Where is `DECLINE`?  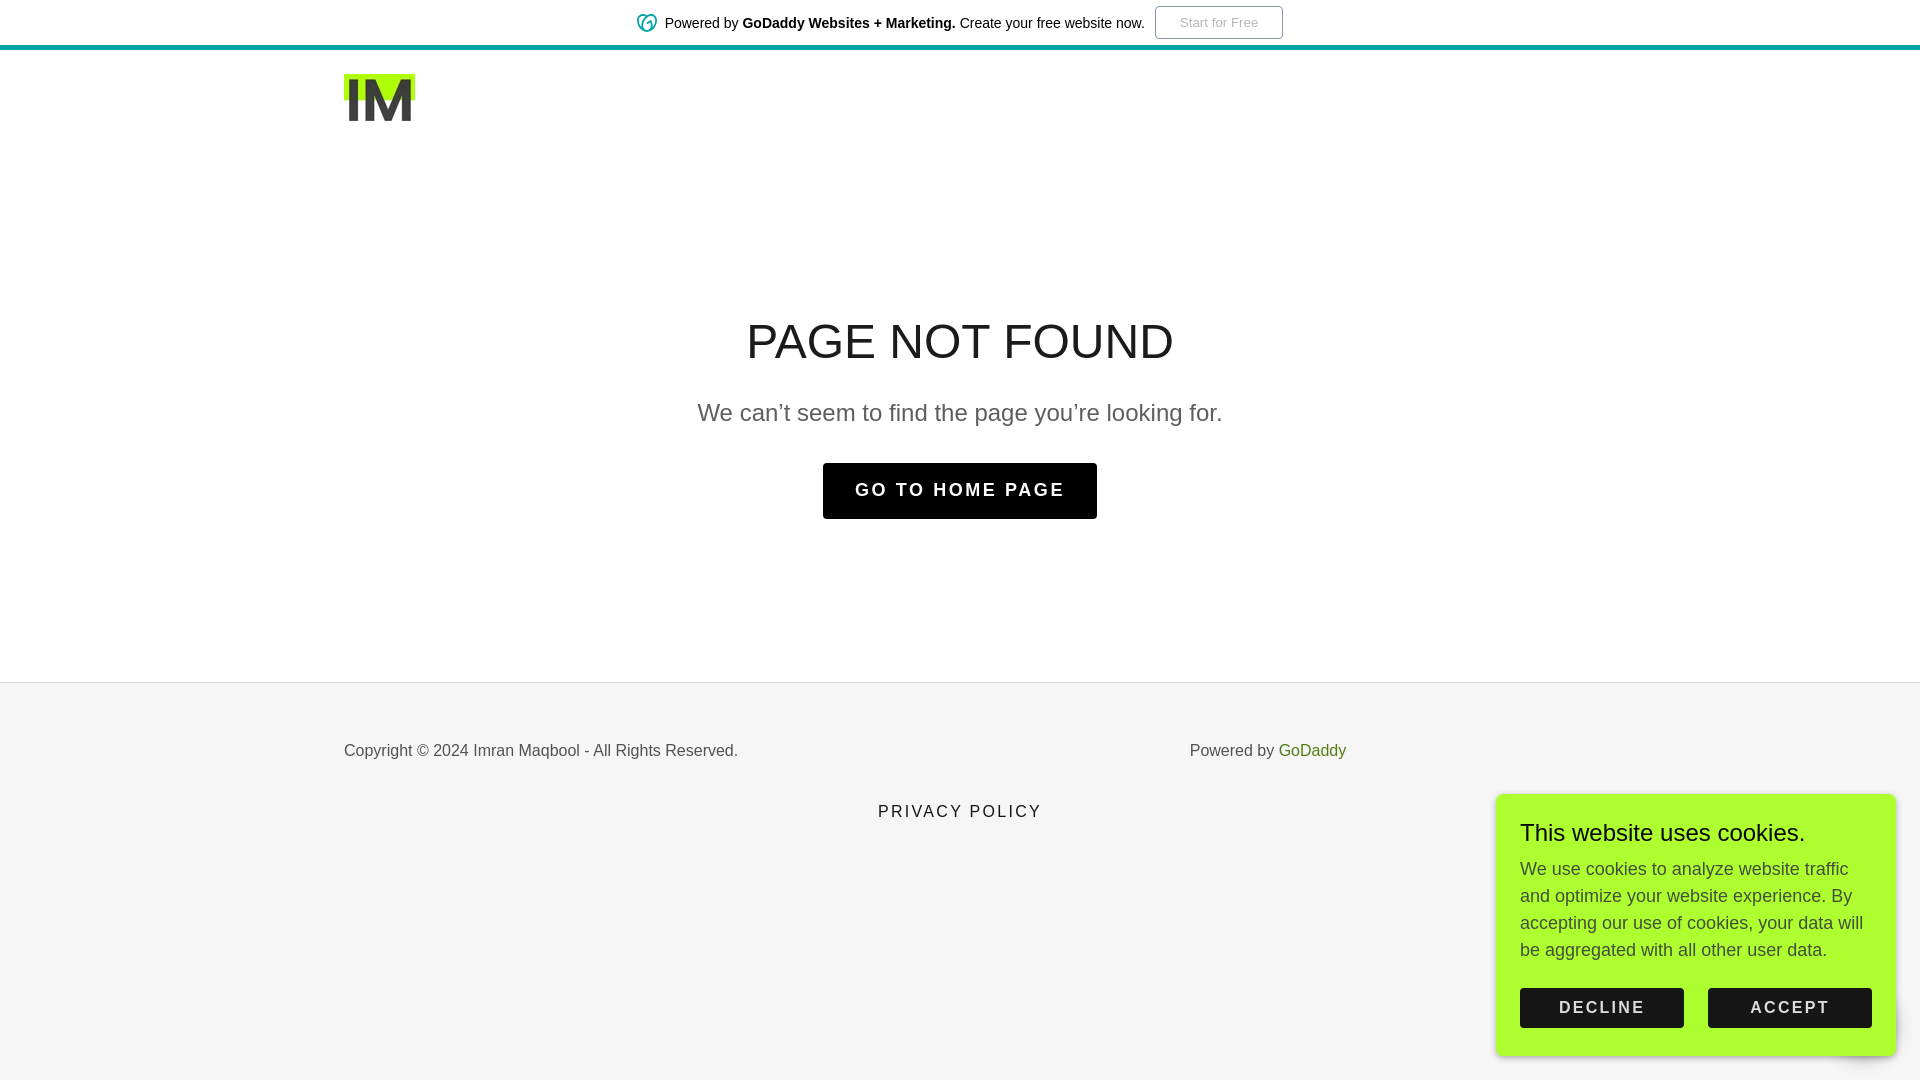 DECLINE is located at coordinates (1602, 1008).